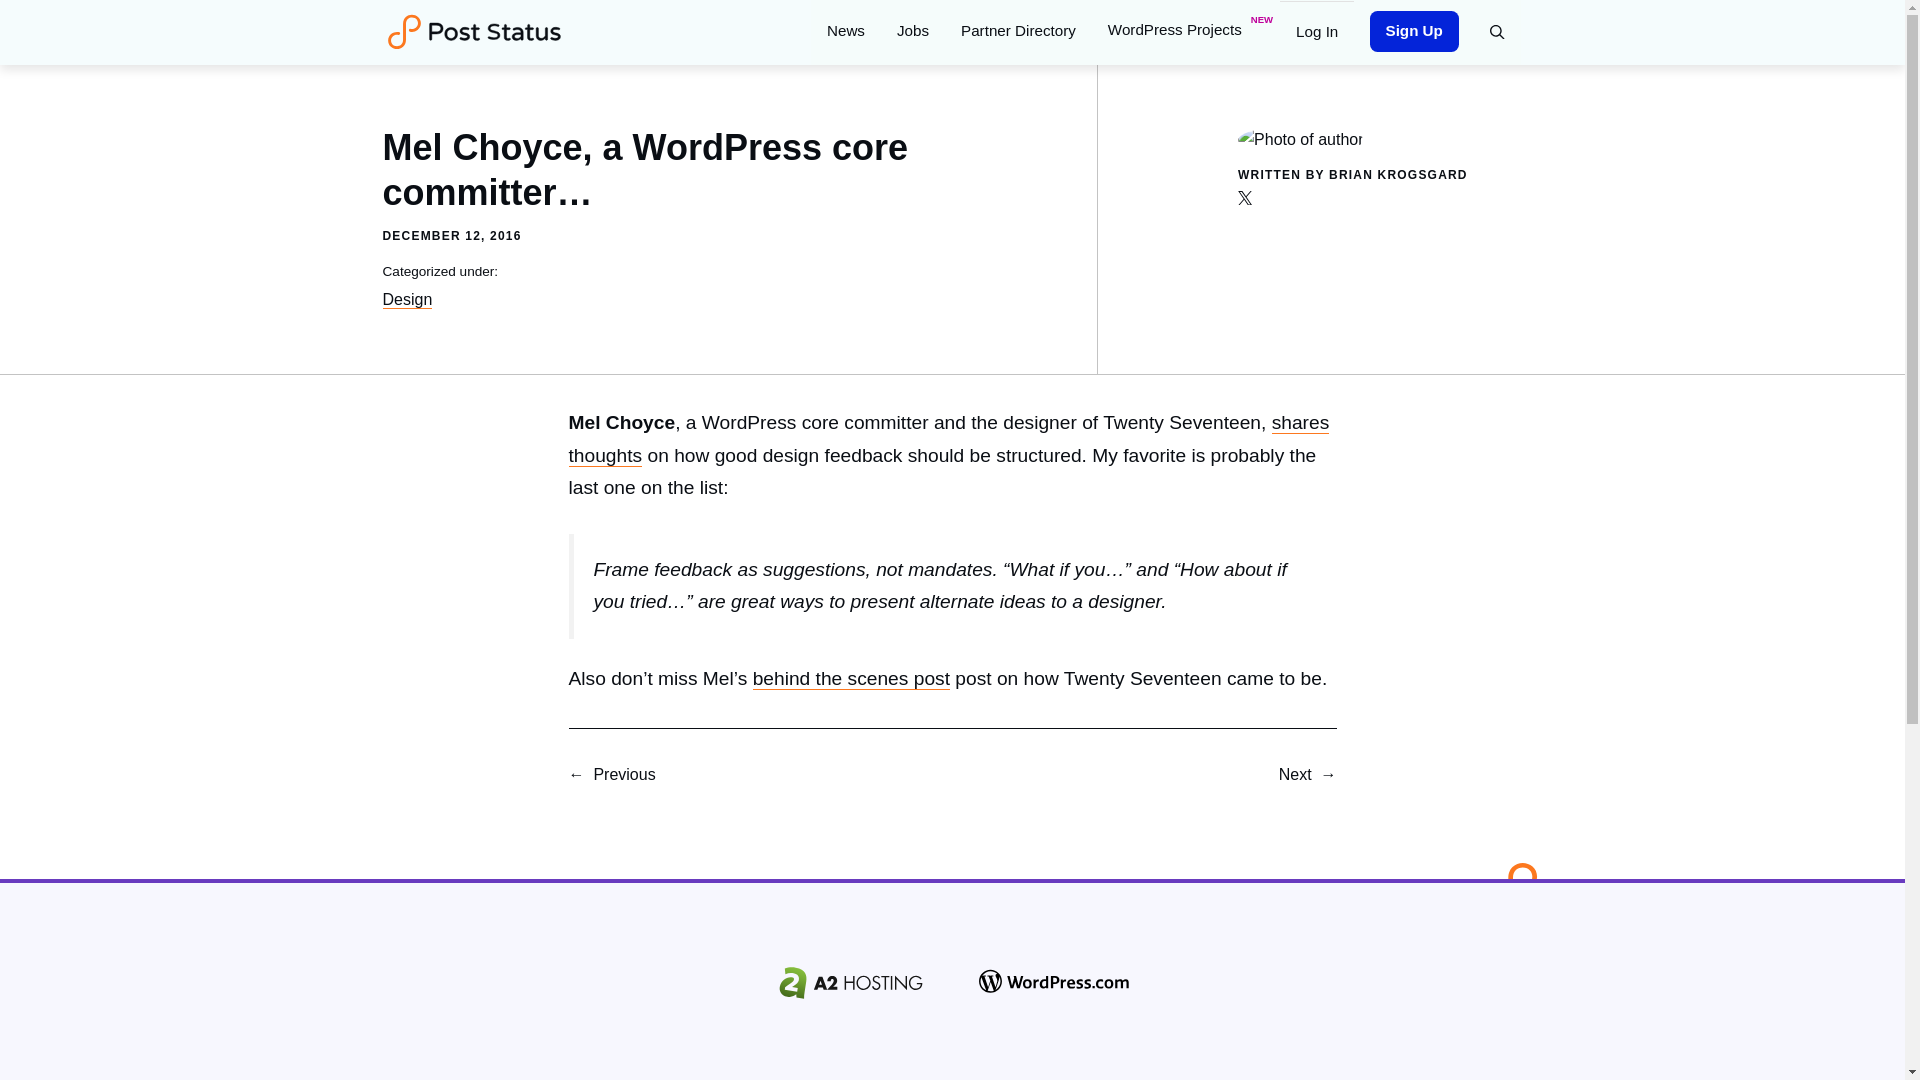 This screenshot has width=1920, height=1080. What do you see at coordinates (948, 438) in the screenshot?
I see `shares thoughts` at bounding box center [948, 438].